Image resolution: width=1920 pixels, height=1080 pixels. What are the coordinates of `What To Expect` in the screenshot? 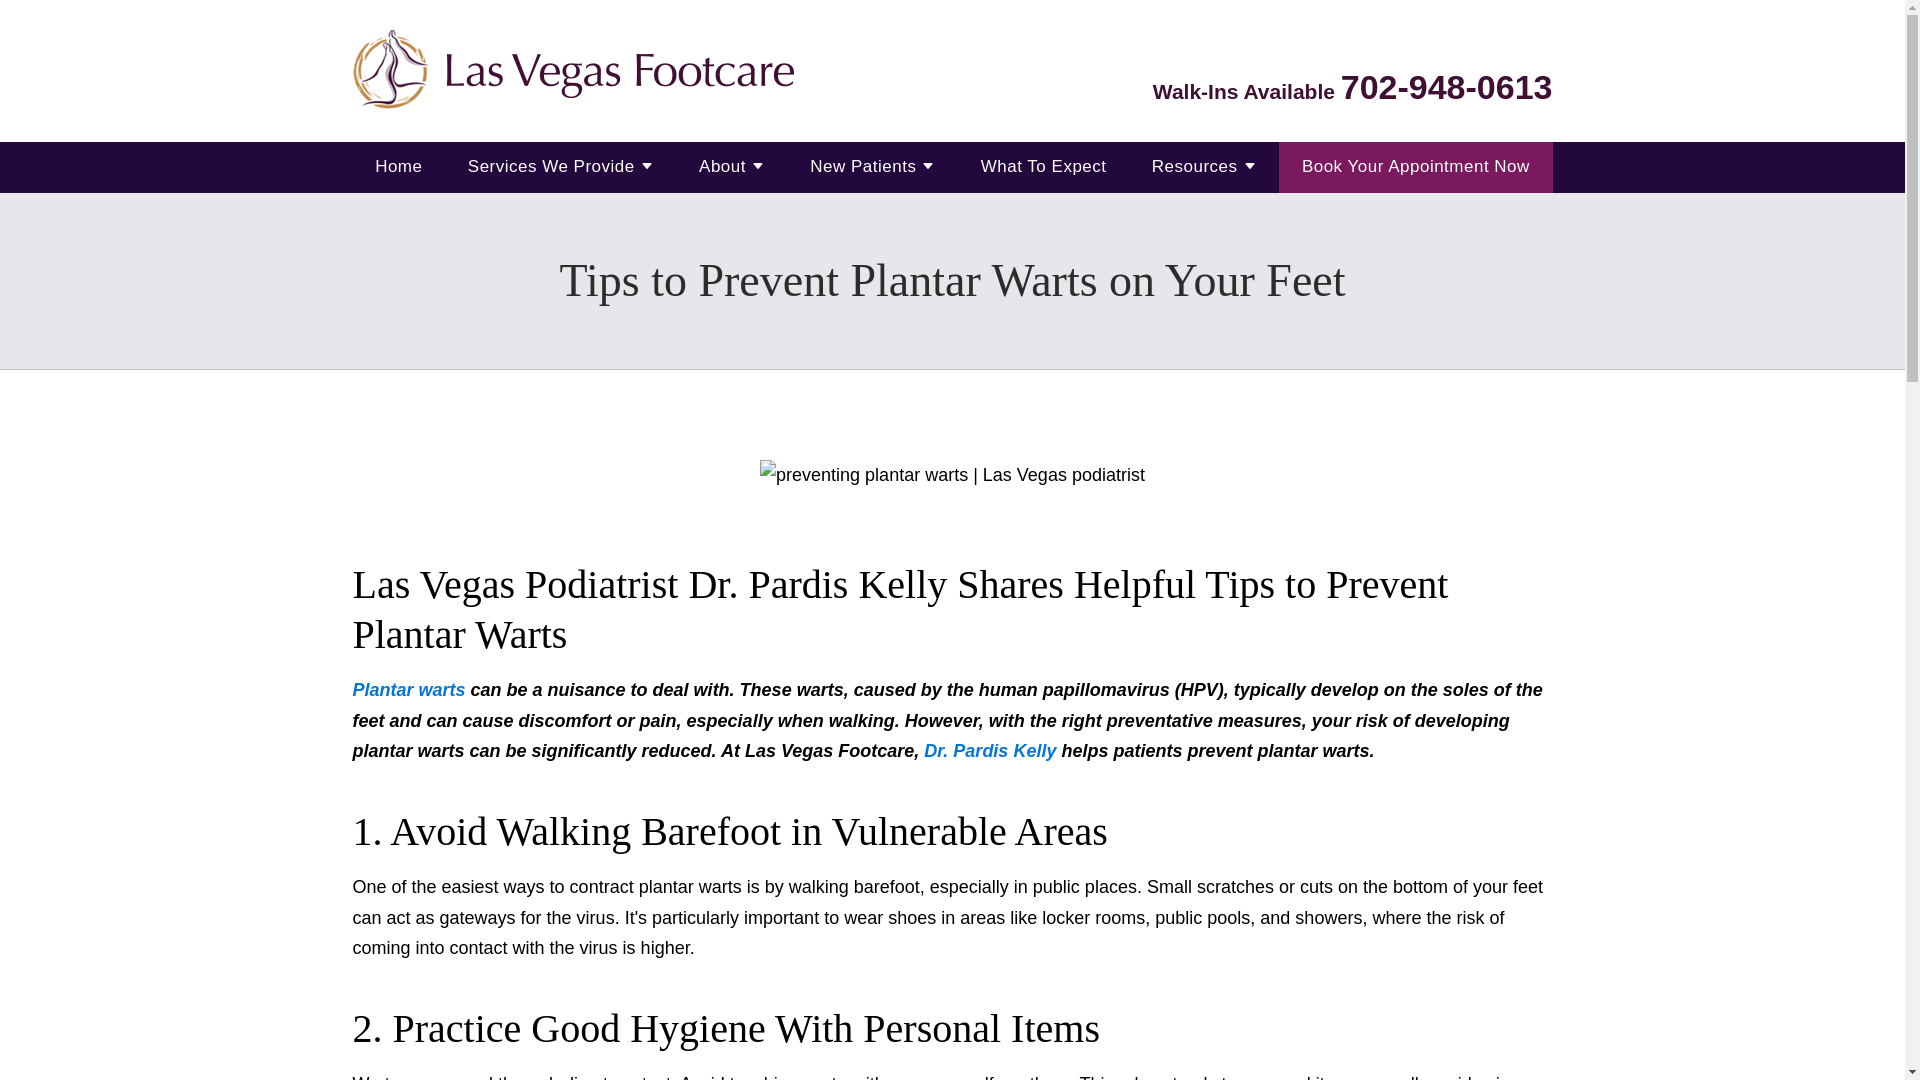 It's located at (1044, 167).